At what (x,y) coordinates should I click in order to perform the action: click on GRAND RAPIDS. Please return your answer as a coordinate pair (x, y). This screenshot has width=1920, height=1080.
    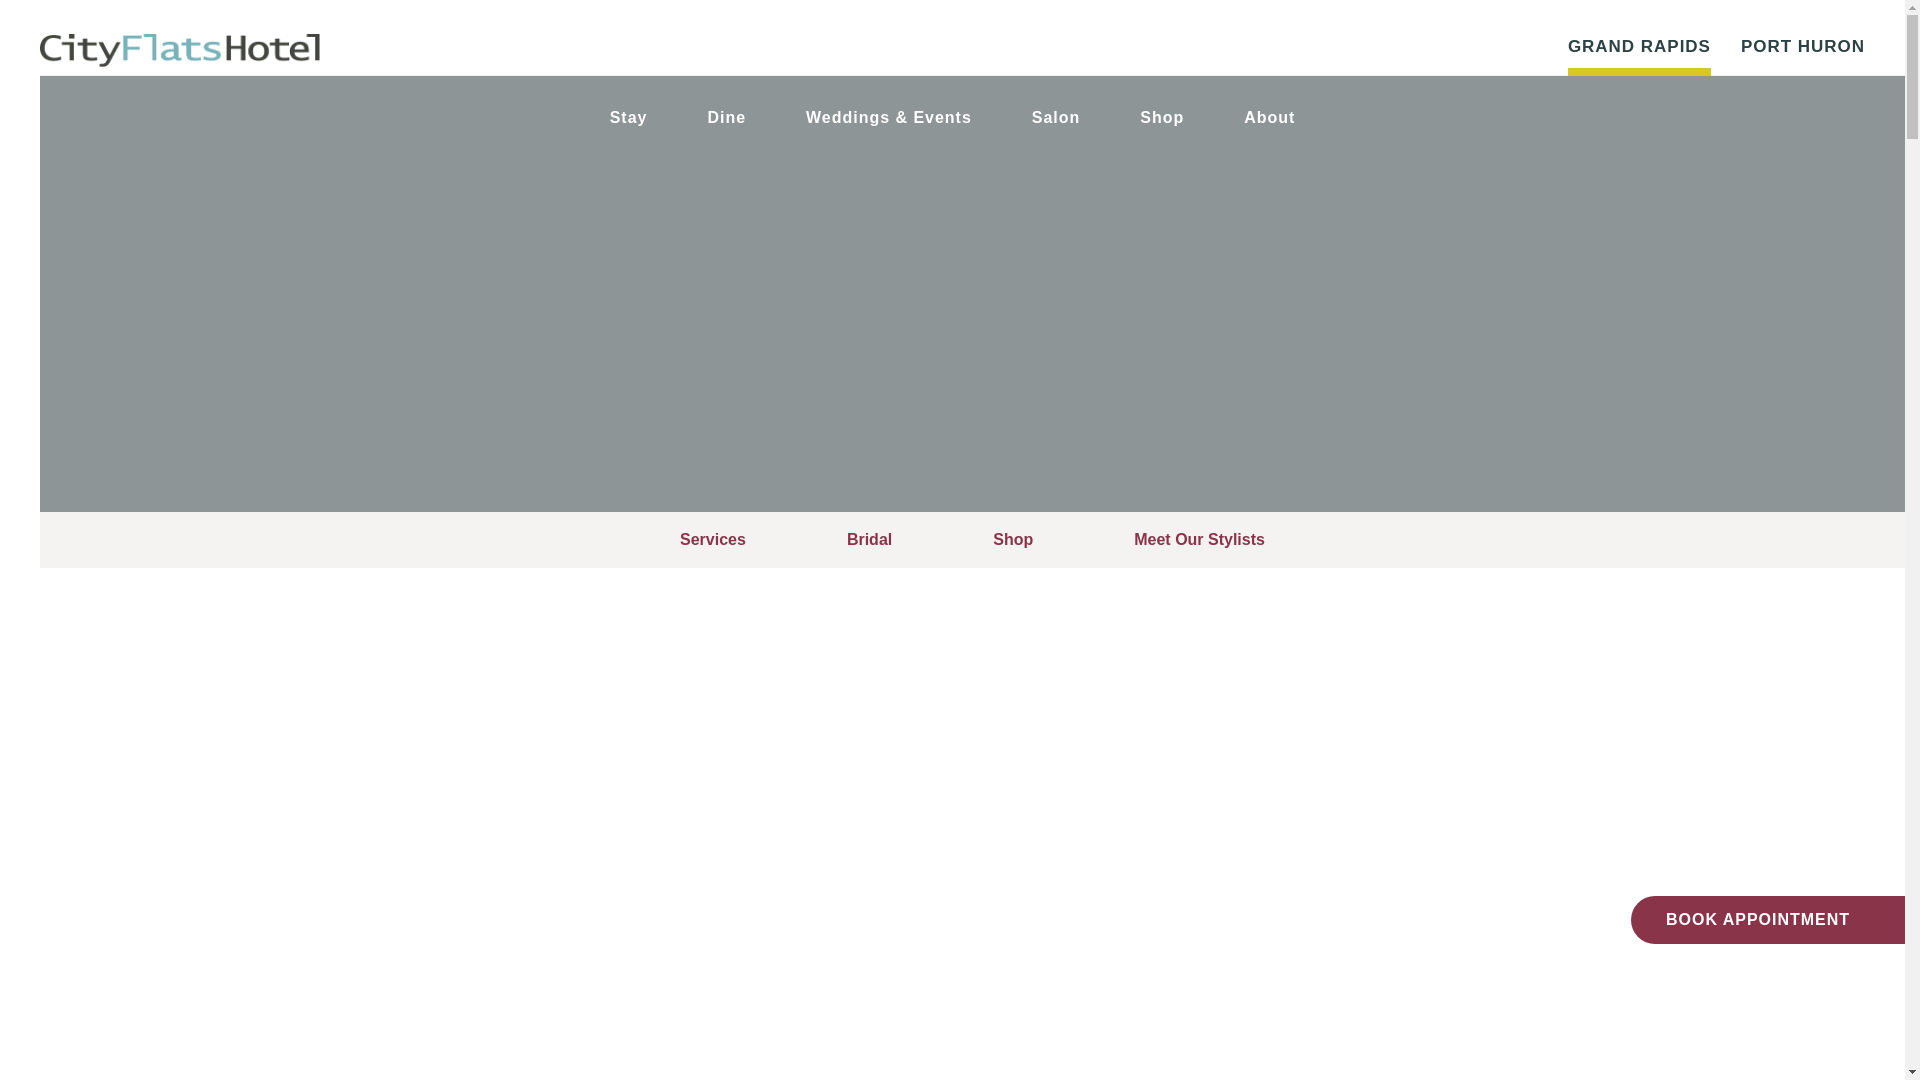
    Looking at the image, I should click on (1639, 50).